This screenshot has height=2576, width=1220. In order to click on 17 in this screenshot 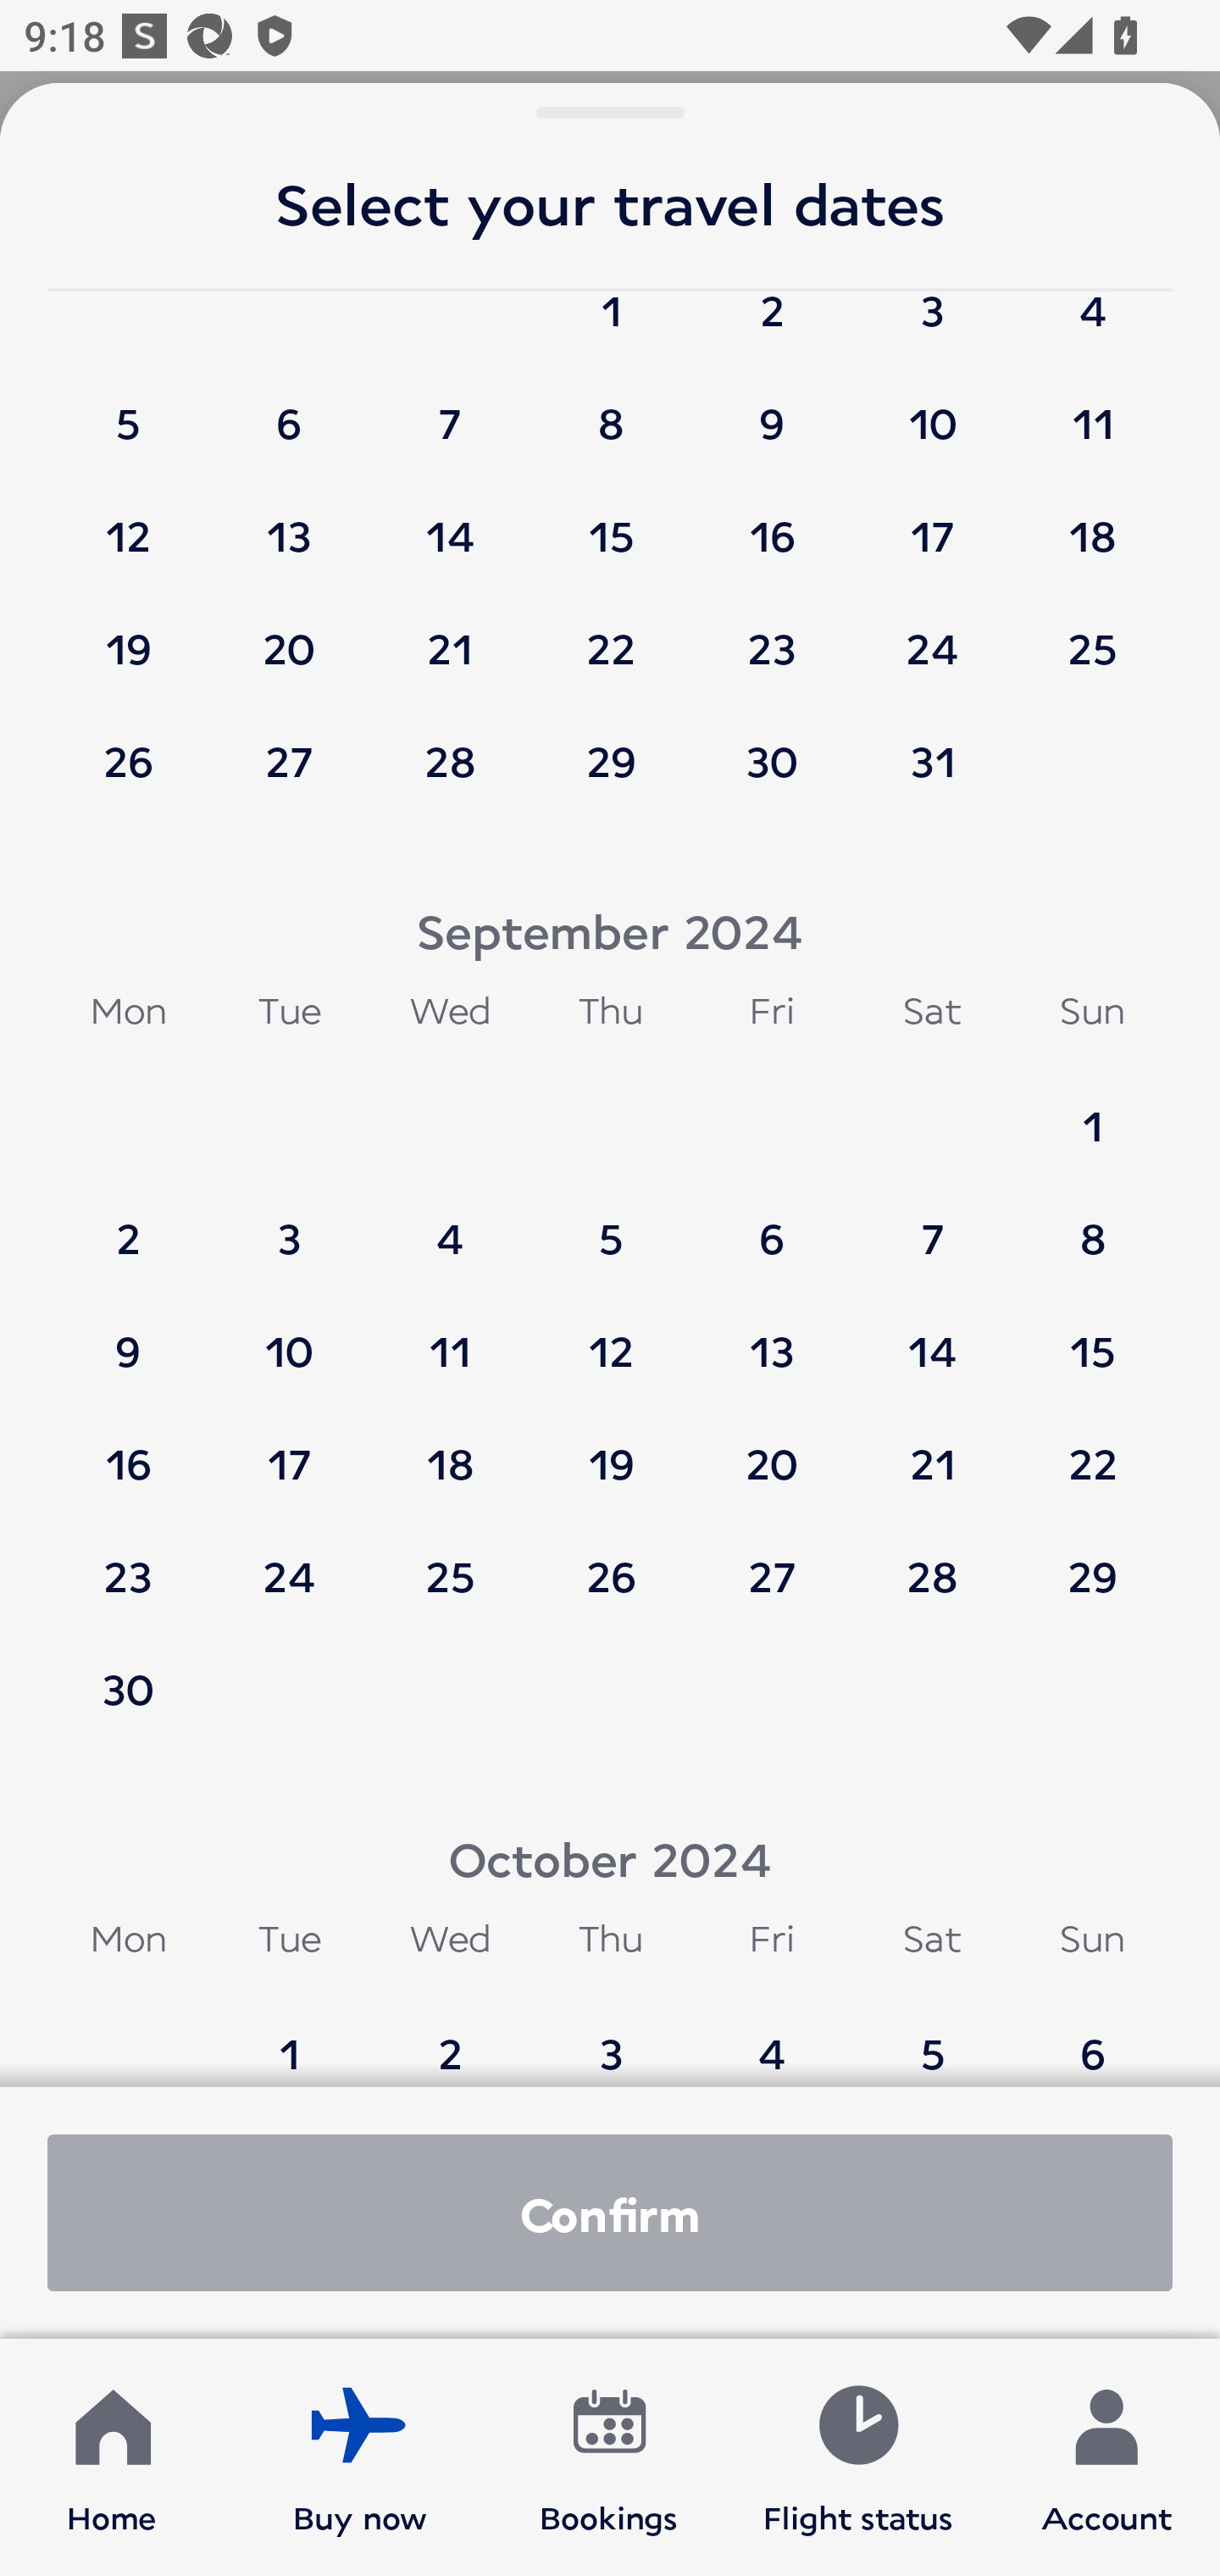, I will do `click(932, 520)`.